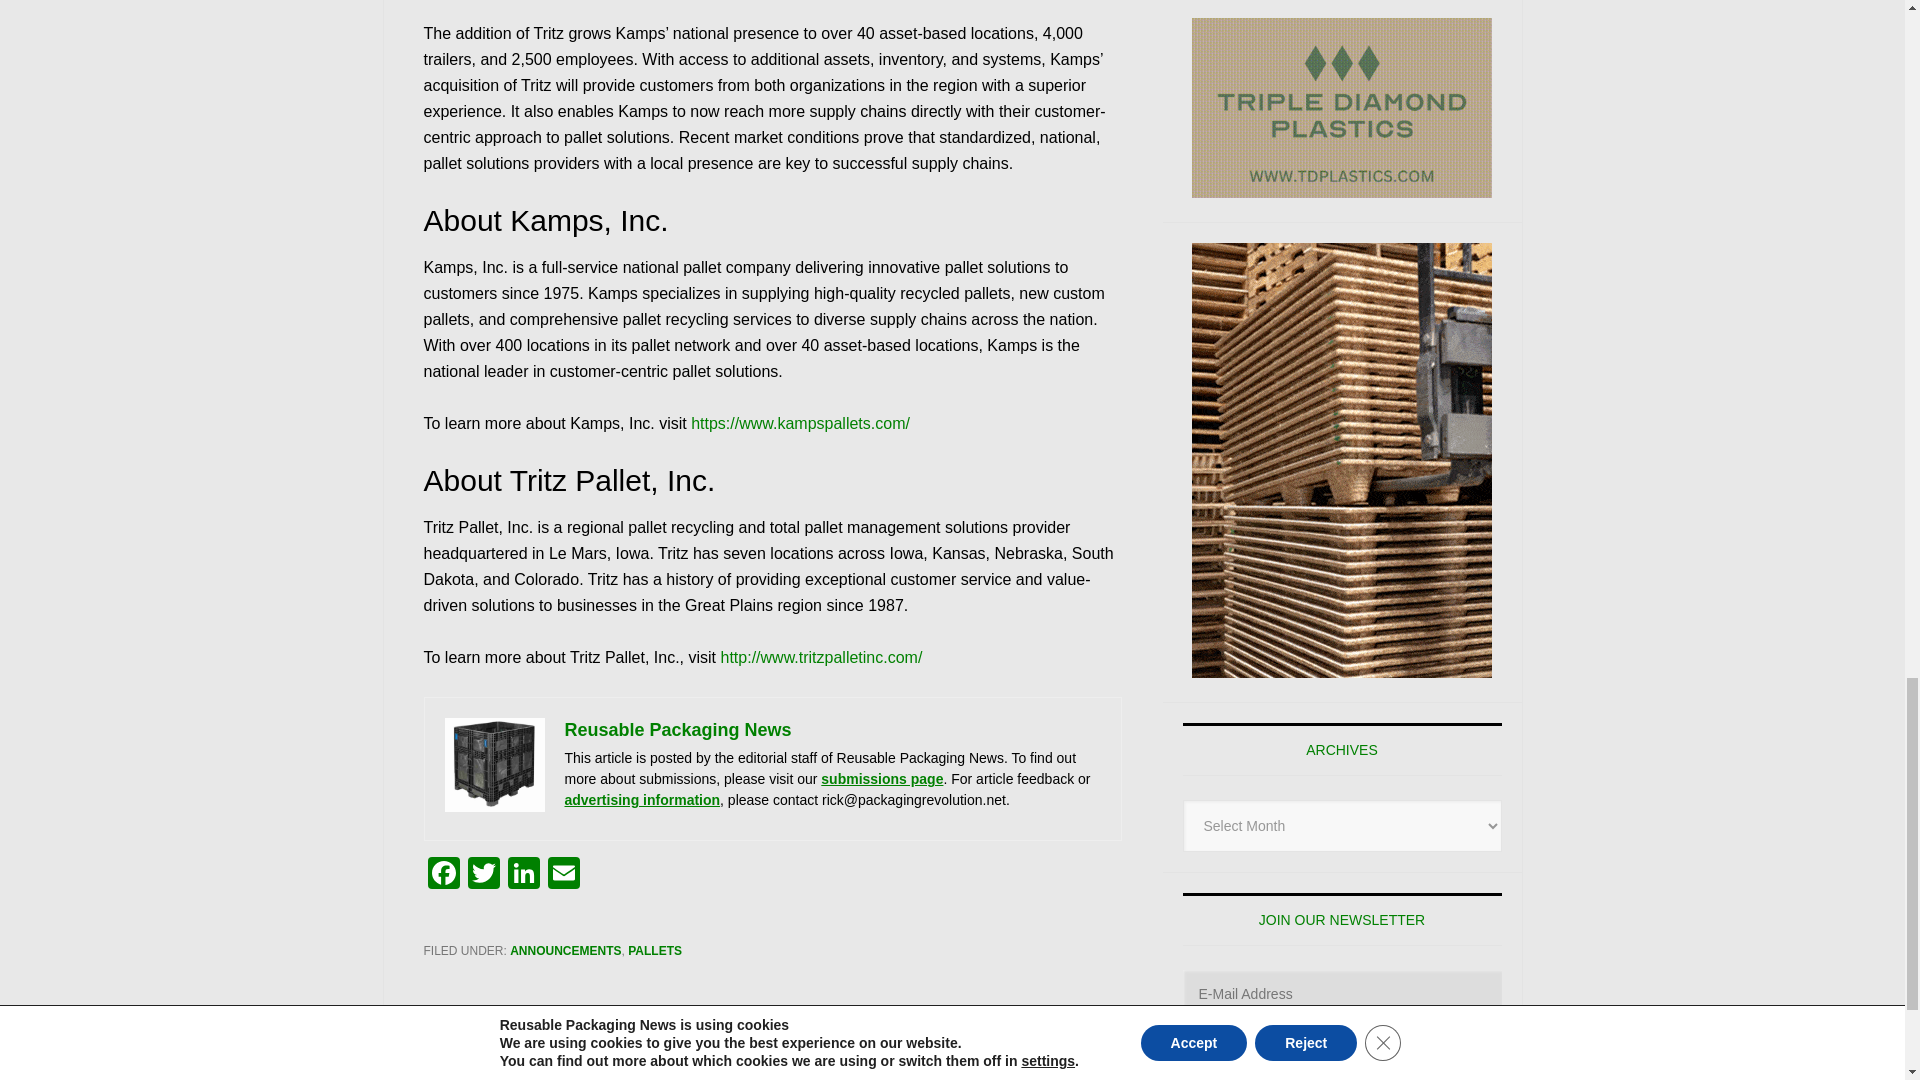 Image resolution: width=1920 pixels, height=1080 pixels. What do you see at coordinates (1342, 108) in the screenshot?
I see `Triple Diamond Plastics` at bounding box center [1342, 108].